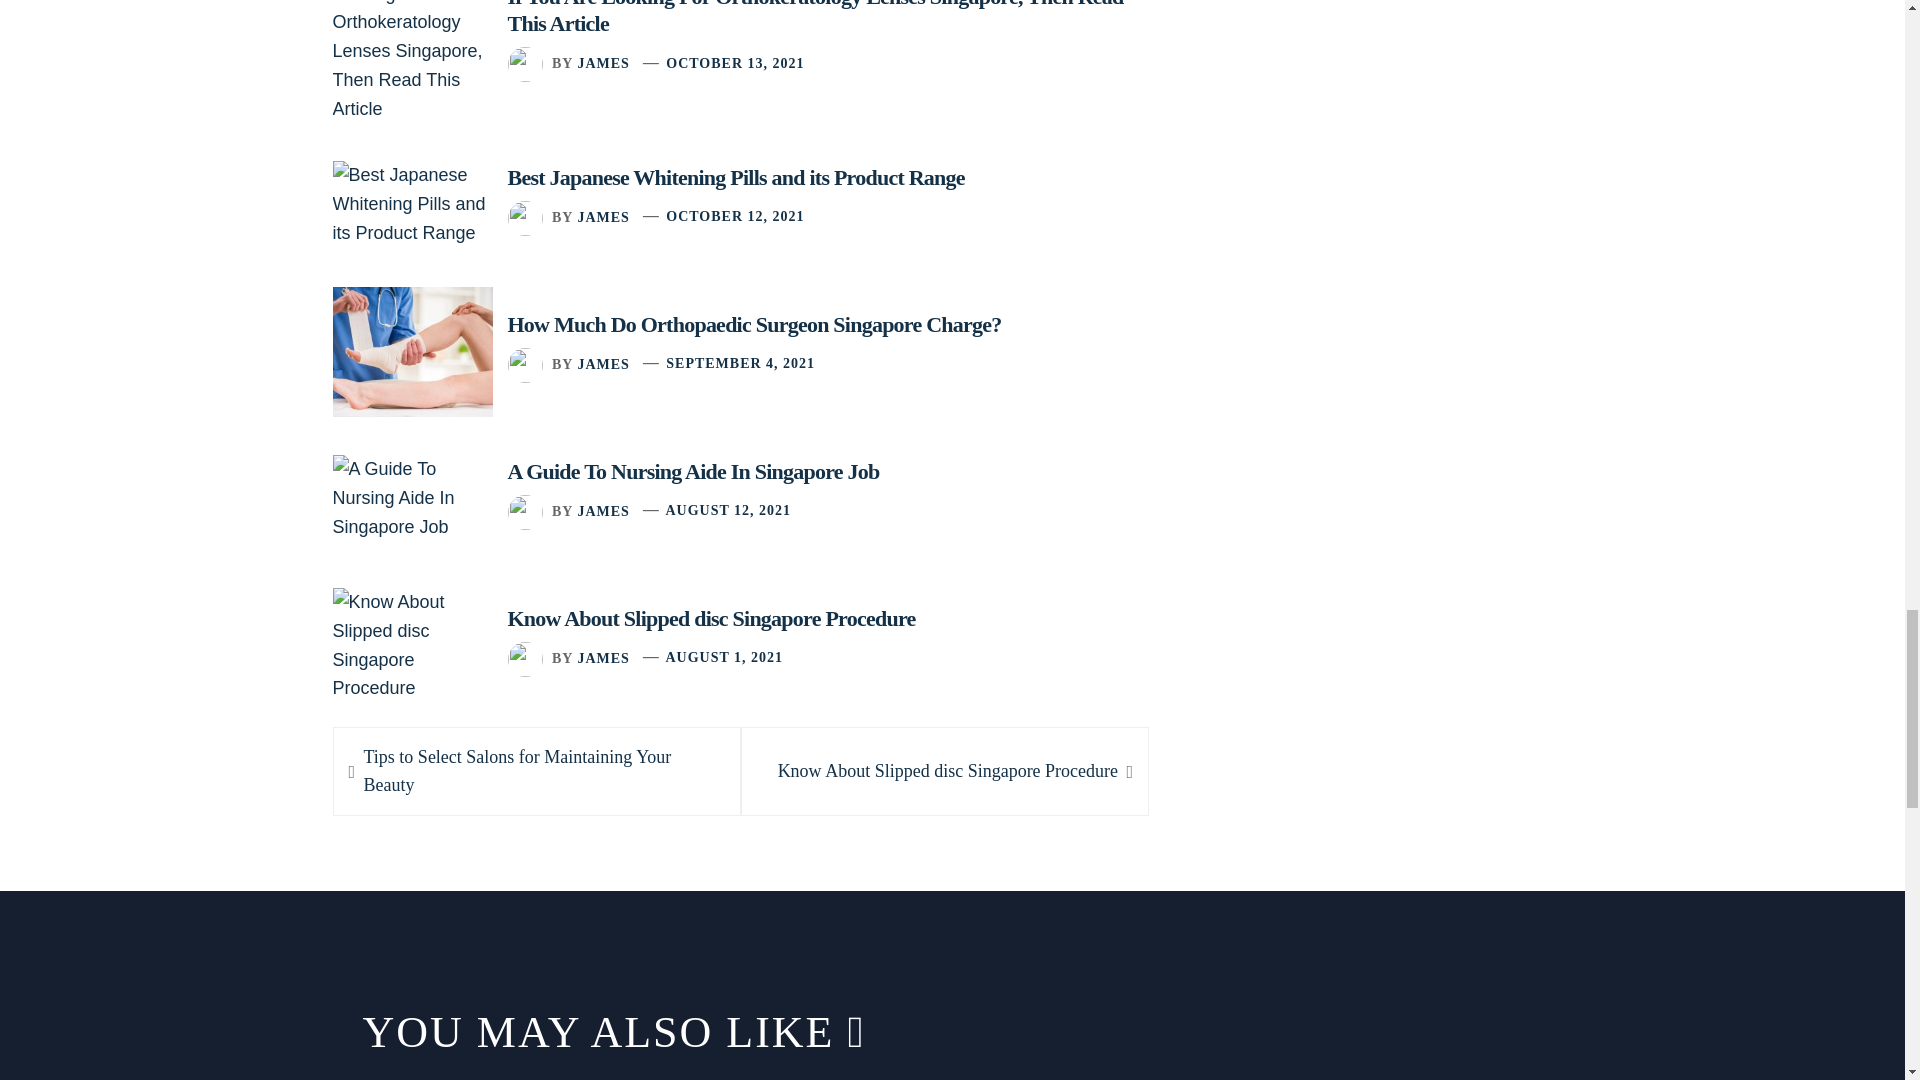  What do you see at coordinates (735, 64) in the screenshot?
I see `AUGUST 12, 2021` at bounding box center [735, 64].